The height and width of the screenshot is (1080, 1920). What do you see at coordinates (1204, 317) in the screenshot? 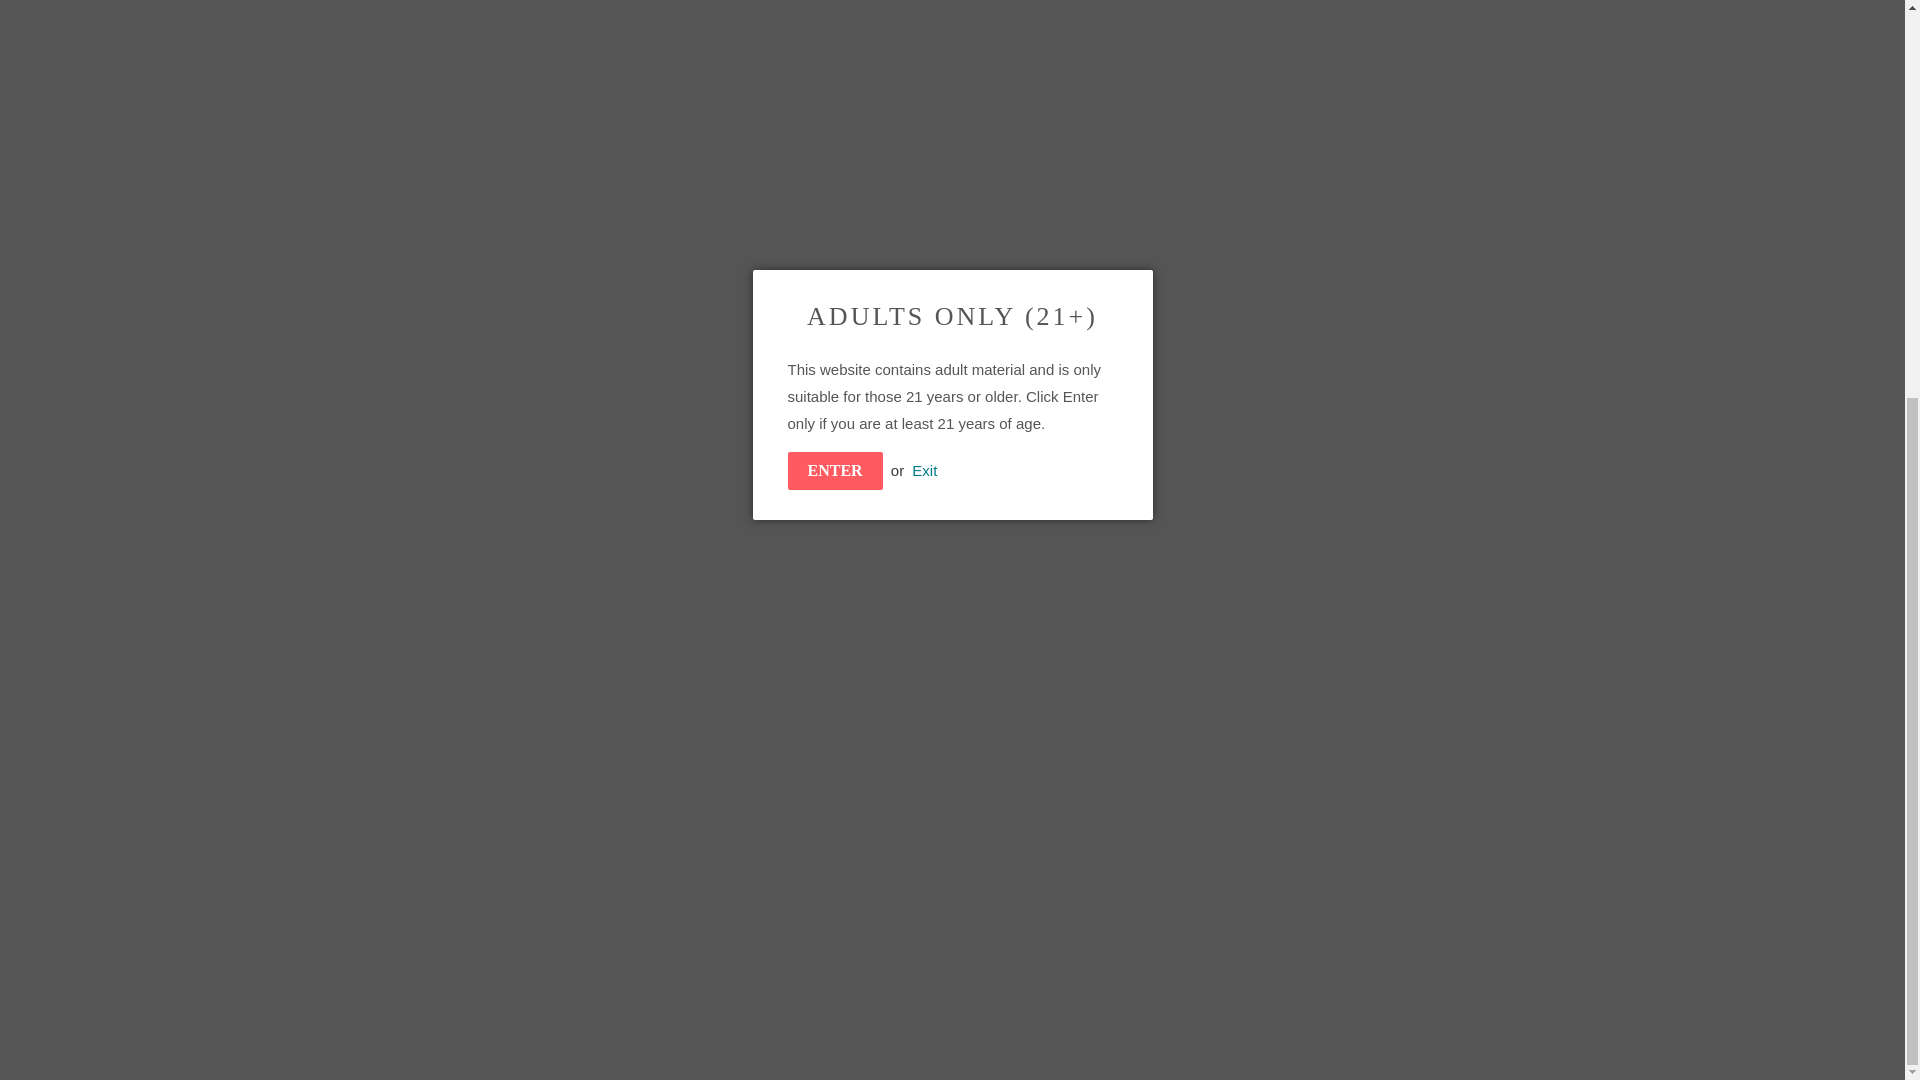
I see `Peter Muller` at bounding box center [1204, 317].